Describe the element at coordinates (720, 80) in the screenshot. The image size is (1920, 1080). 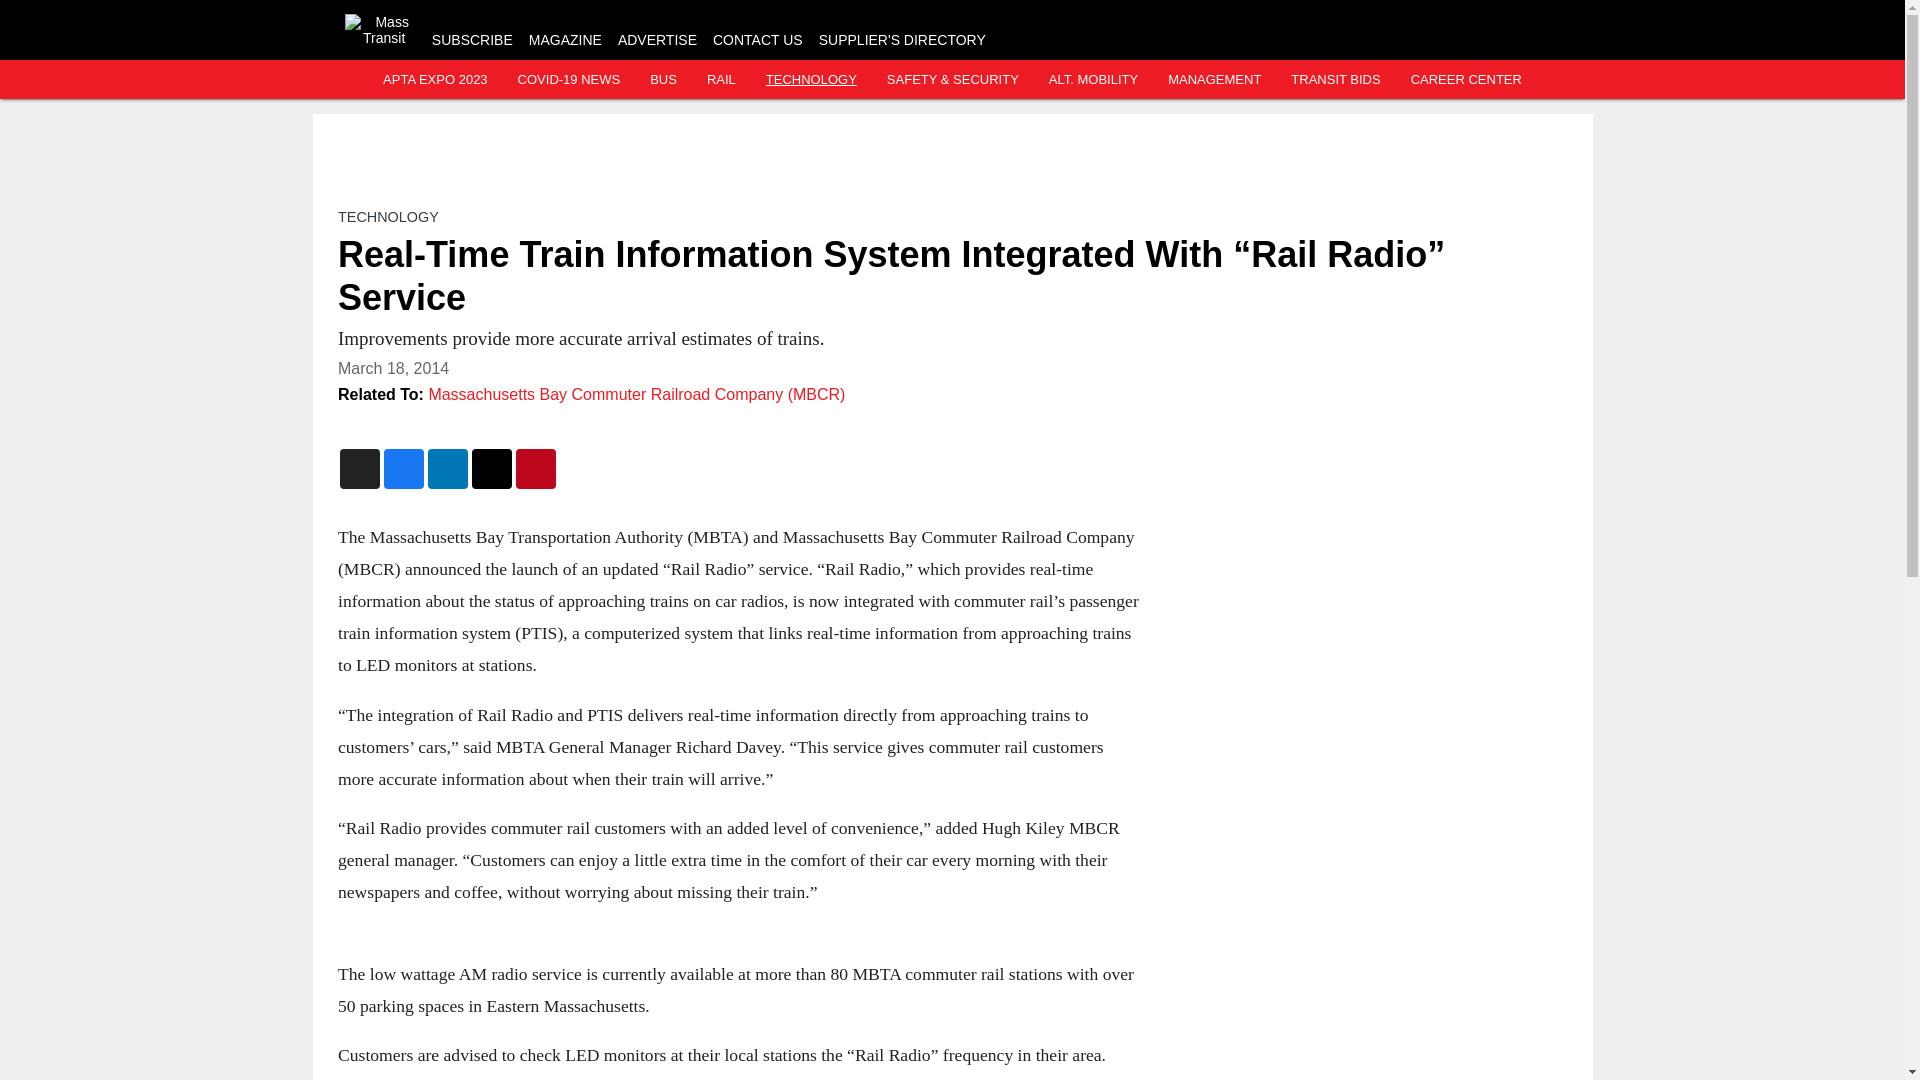
I see `RAIL` at that location.